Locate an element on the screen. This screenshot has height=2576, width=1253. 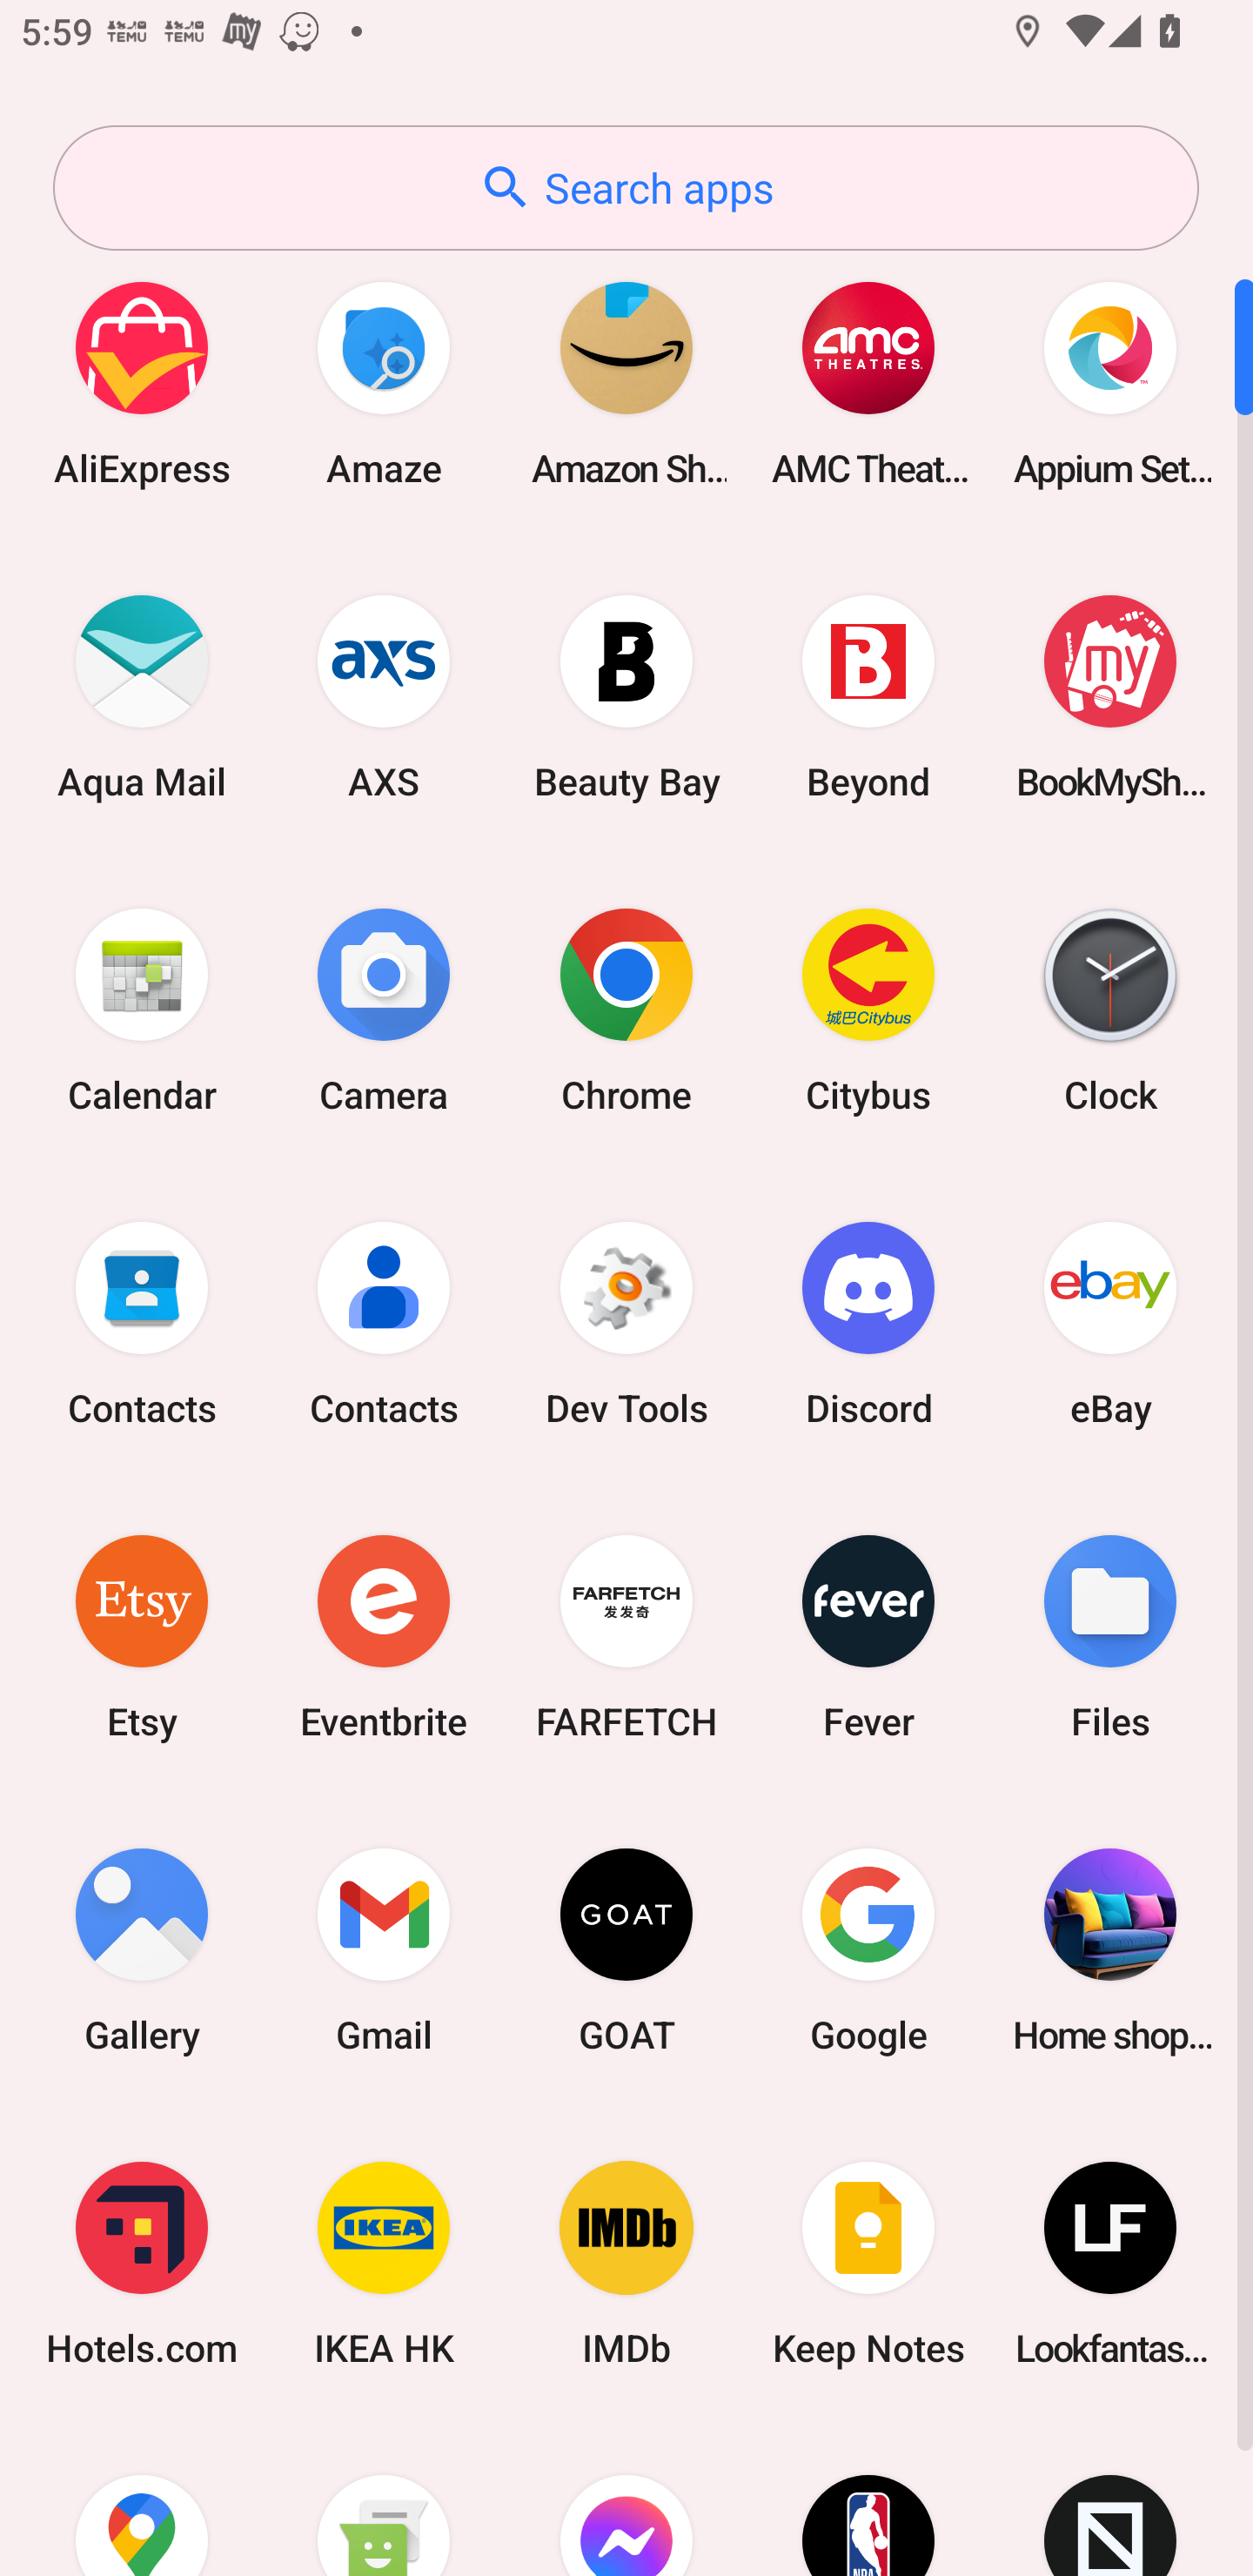
Gmail is located at coordinates (384, 1949).